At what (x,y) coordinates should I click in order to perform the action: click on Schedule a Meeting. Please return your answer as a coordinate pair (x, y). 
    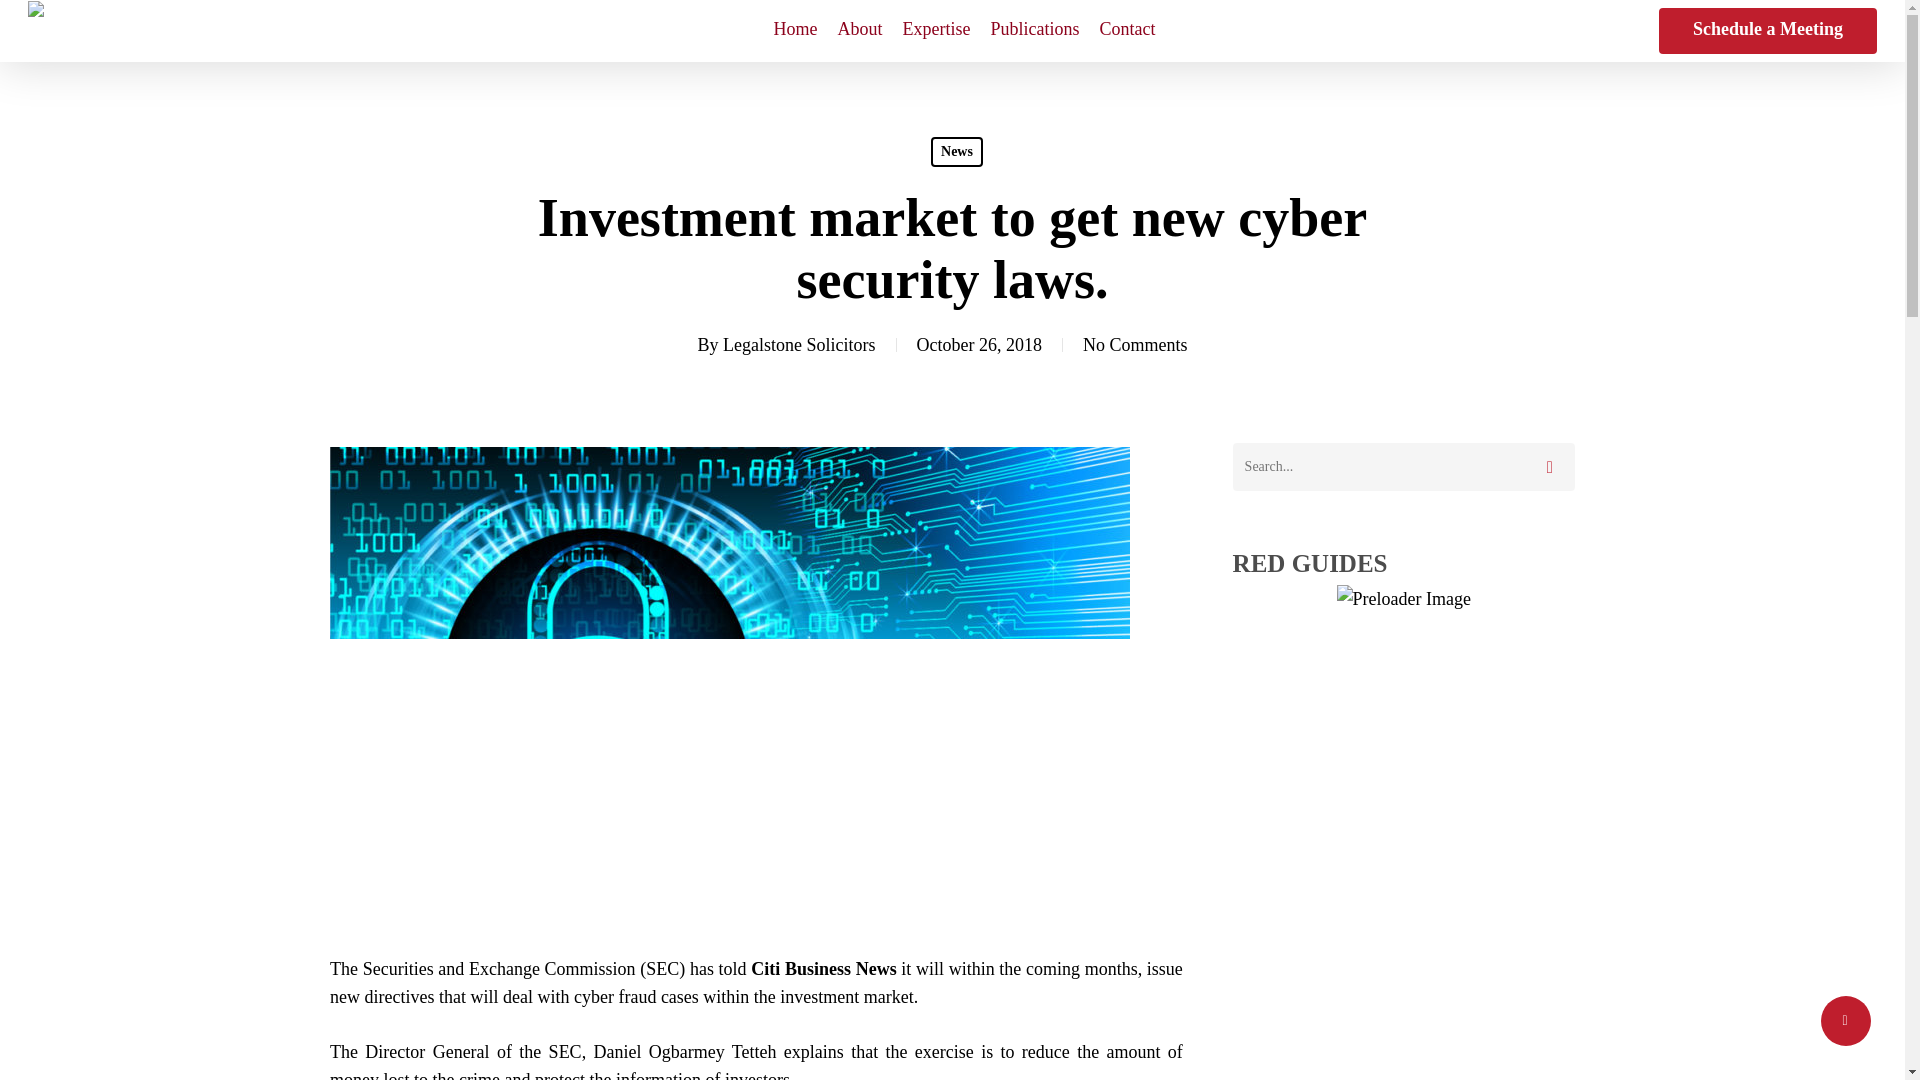
    Looking at the image, I should click on (1768, 30).